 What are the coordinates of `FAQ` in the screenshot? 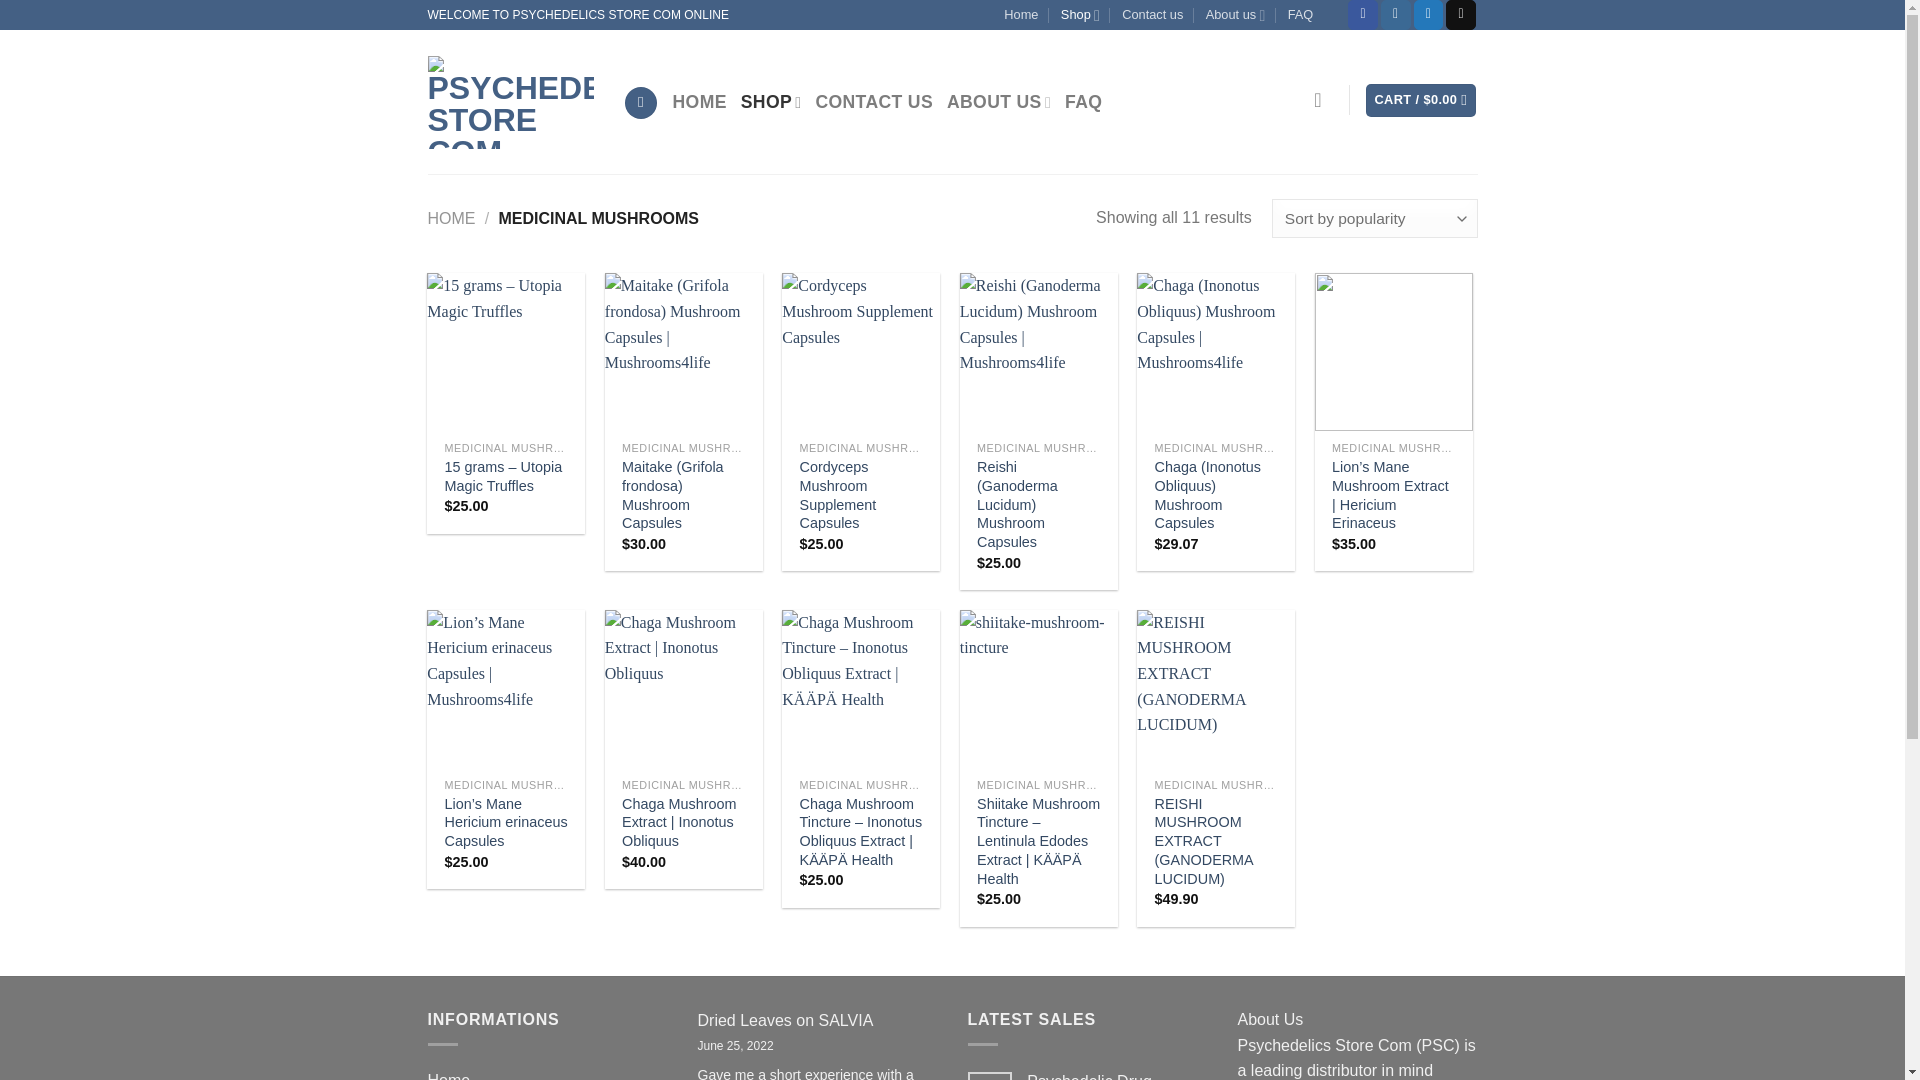 It's located at (1300, 15).